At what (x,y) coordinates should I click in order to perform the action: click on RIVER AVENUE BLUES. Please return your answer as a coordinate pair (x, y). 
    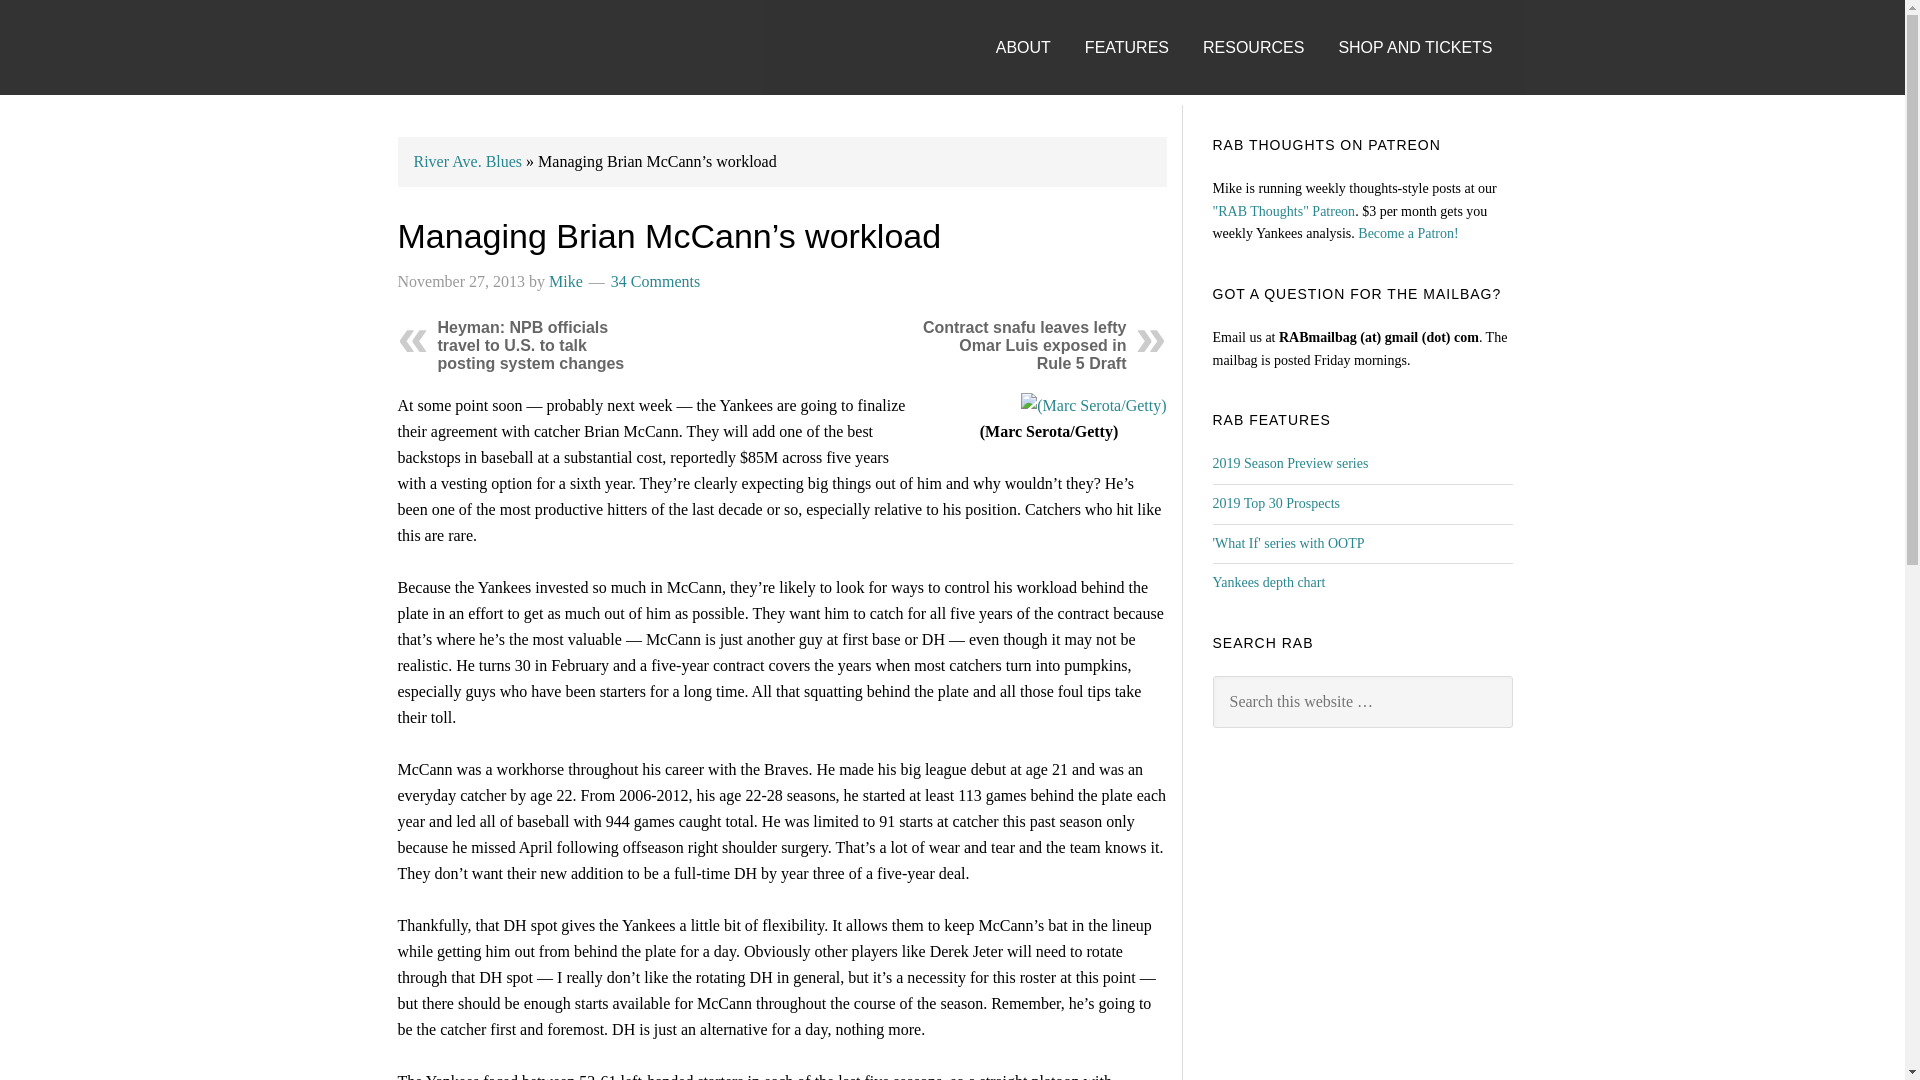
    Looking at the image, I should click on (442, 48).